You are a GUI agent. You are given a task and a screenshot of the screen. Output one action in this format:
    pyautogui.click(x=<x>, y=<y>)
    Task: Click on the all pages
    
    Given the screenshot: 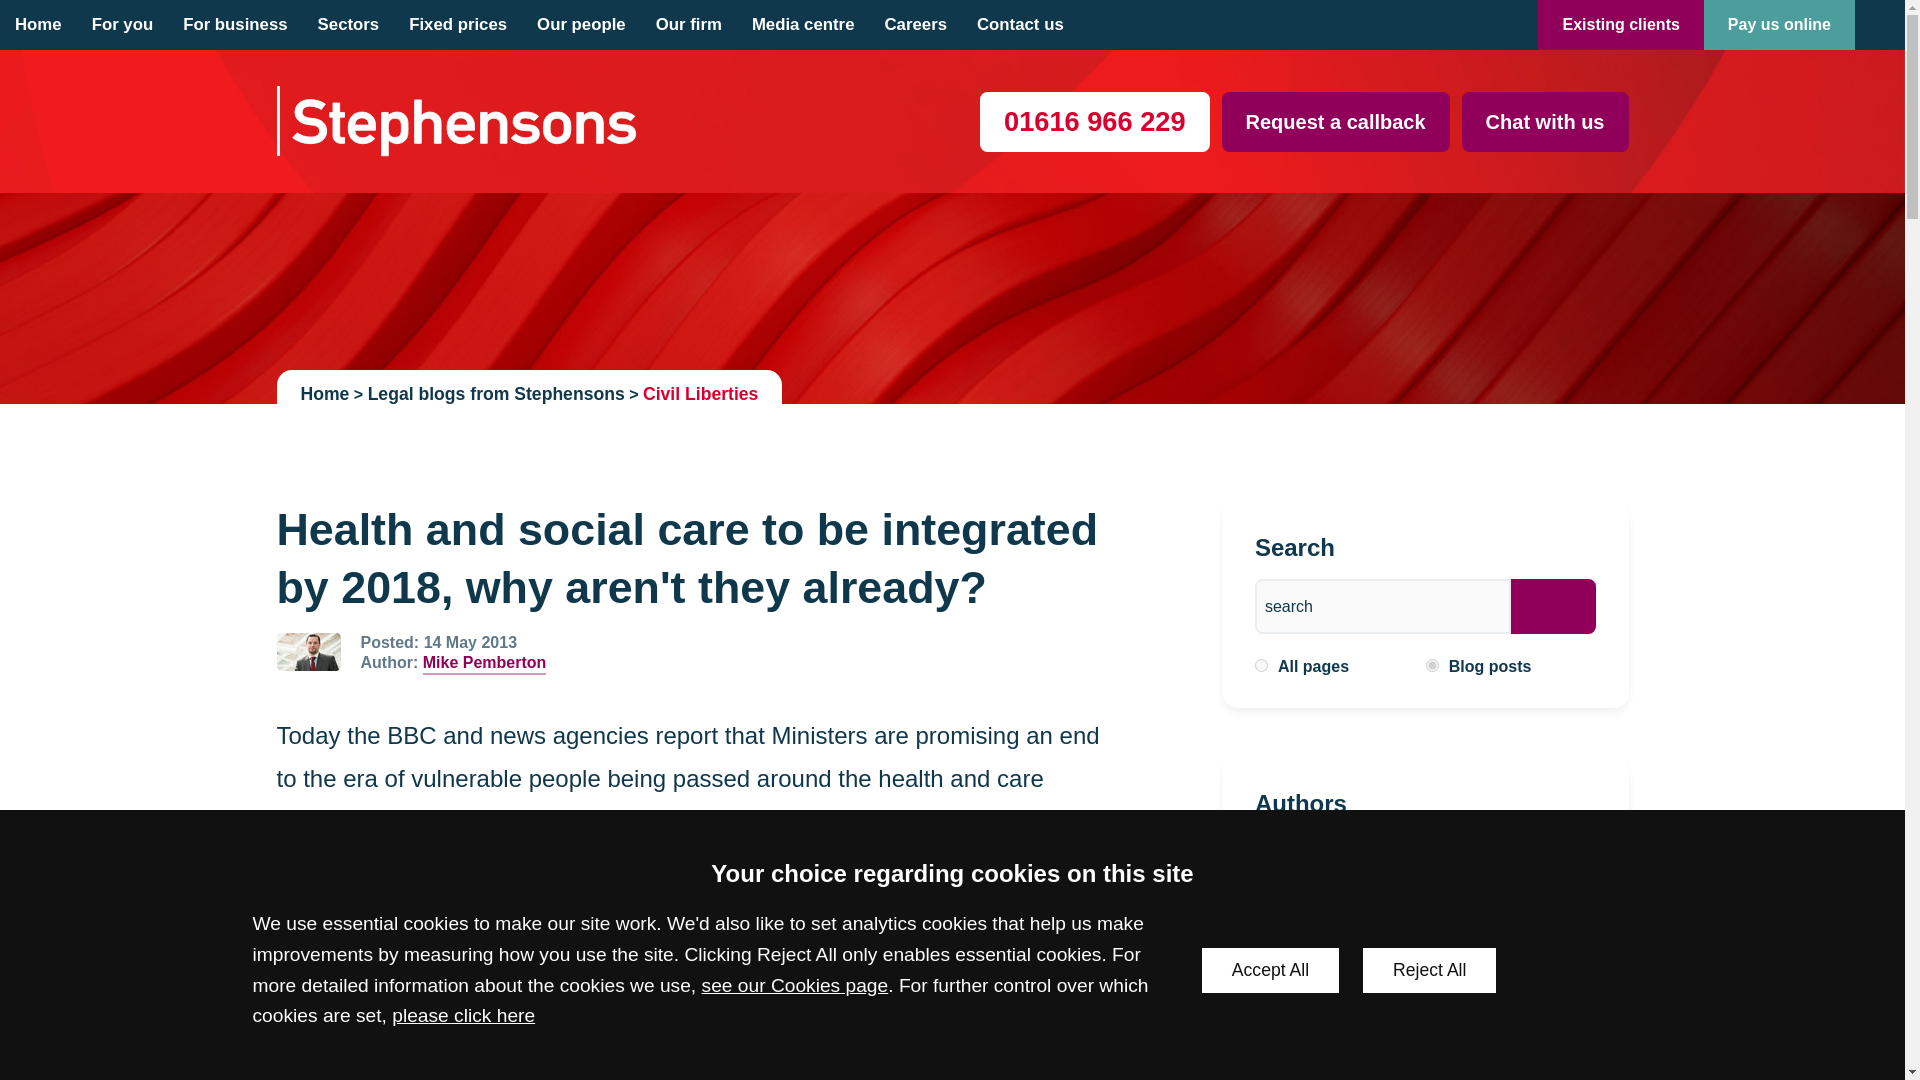 What is the action you would take?
    pyautogui.click(x=1261, y=664)
    